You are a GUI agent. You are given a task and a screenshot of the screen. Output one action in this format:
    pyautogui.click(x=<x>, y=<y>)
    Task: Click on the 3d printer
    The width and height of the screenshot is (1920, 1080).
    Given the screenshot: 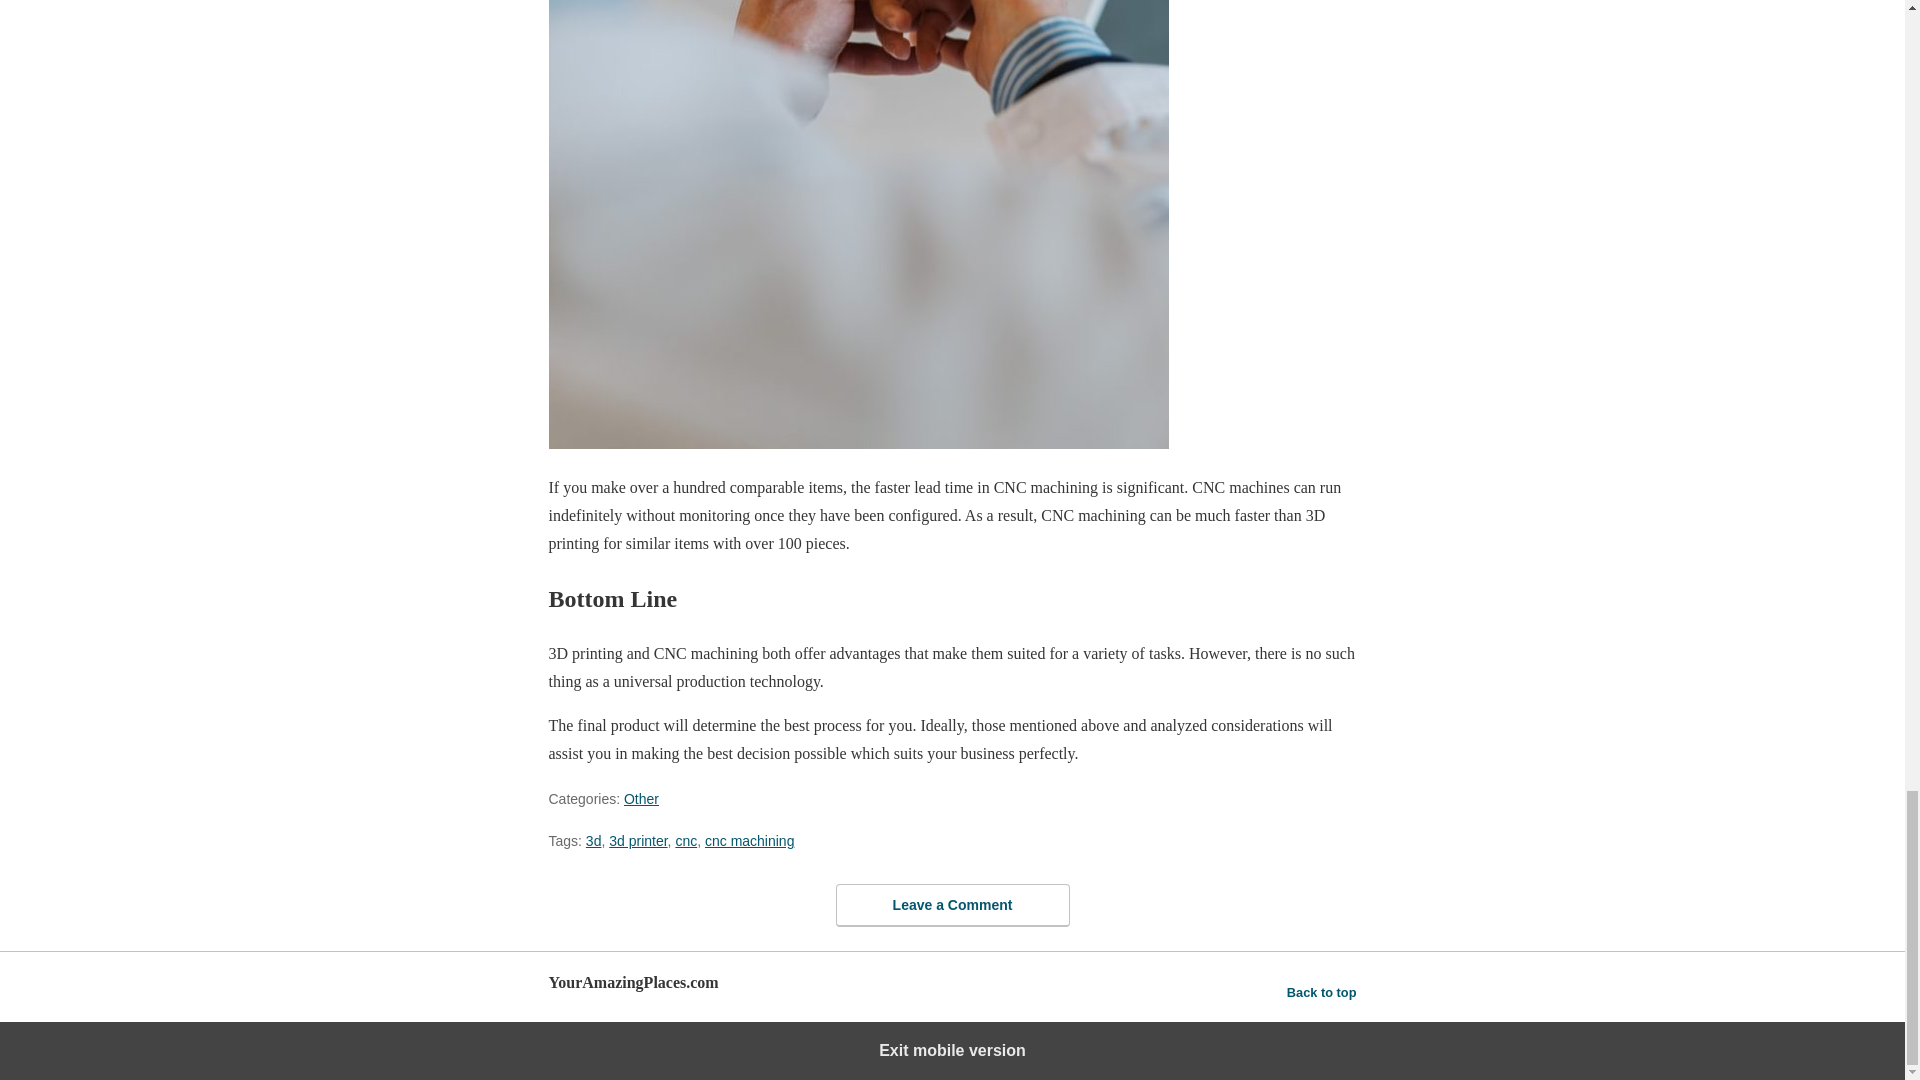 What is the action you would take?
    pyautogui.click(x=637, y=840)
    